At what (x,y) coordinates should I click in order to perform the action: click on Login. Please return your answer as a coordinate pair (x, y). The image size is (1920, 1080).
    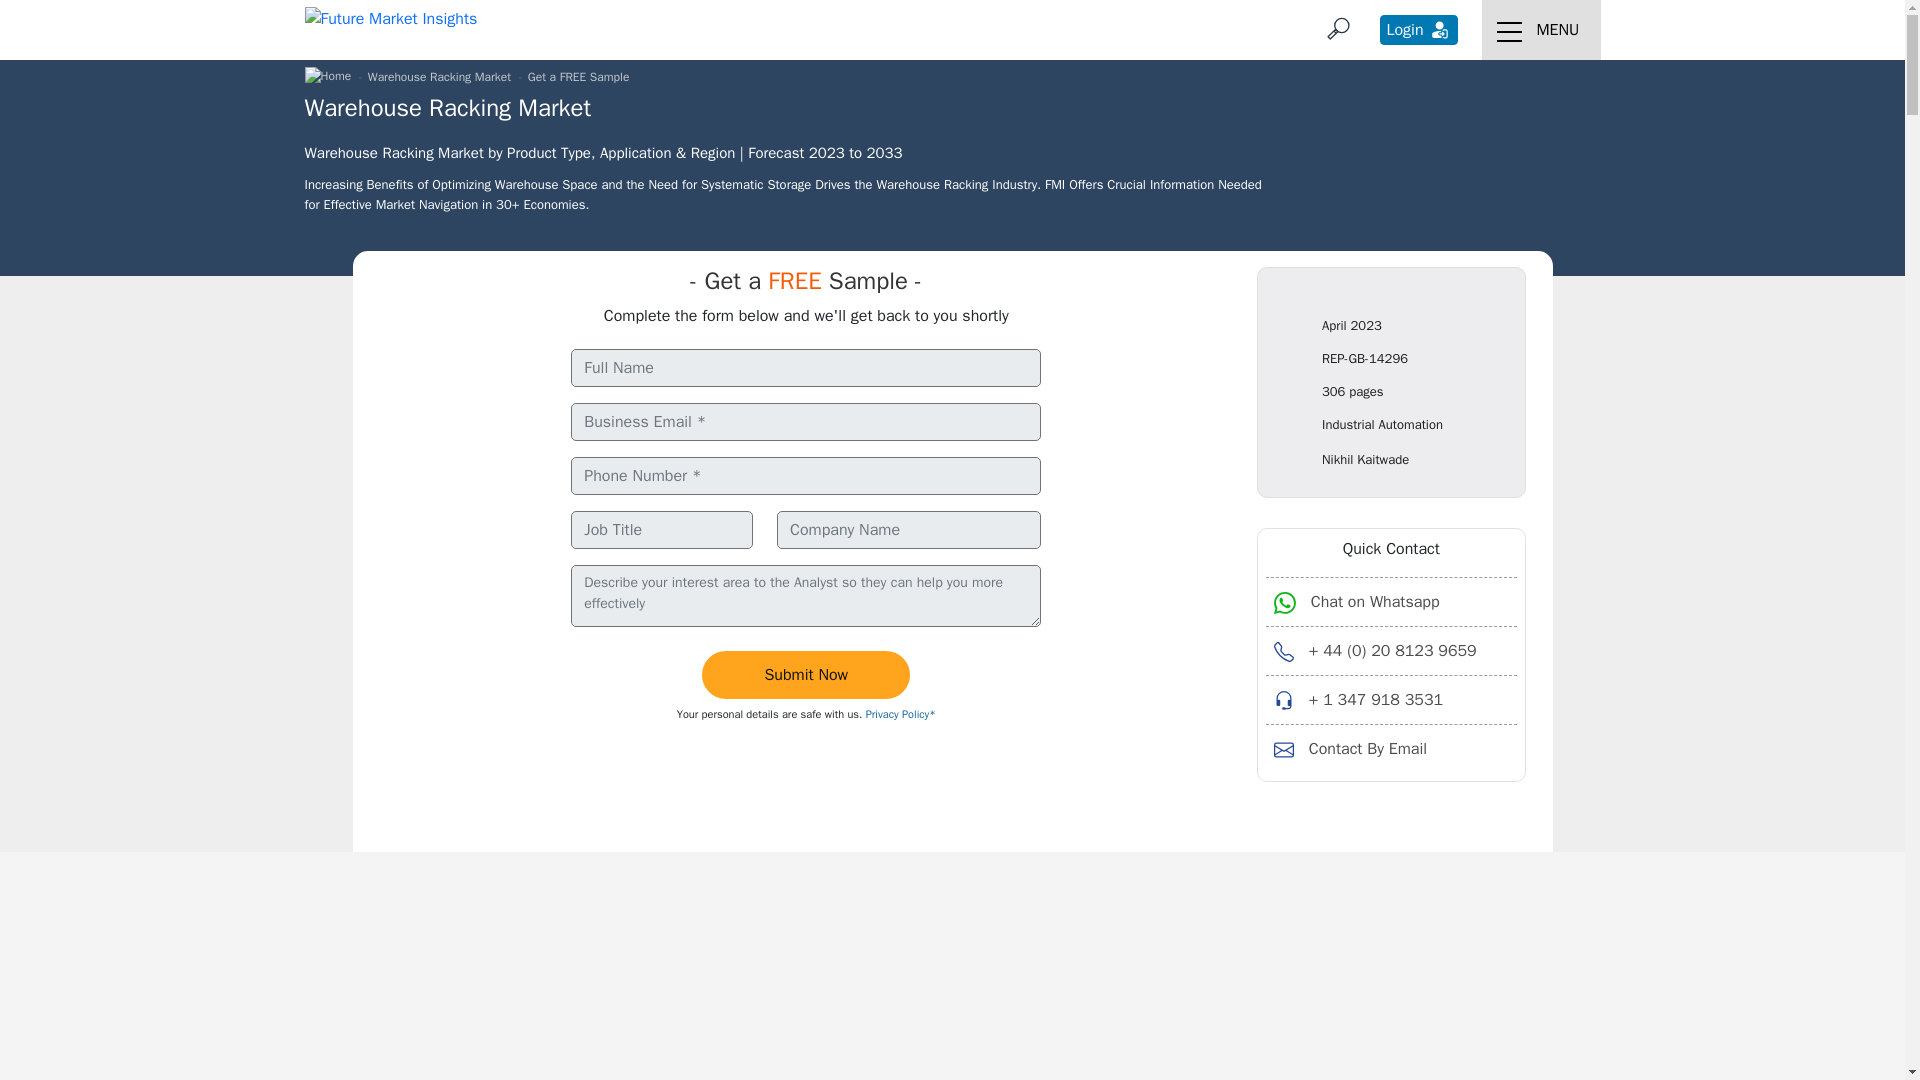
    Looking at the image, I should click on (1440, 30).